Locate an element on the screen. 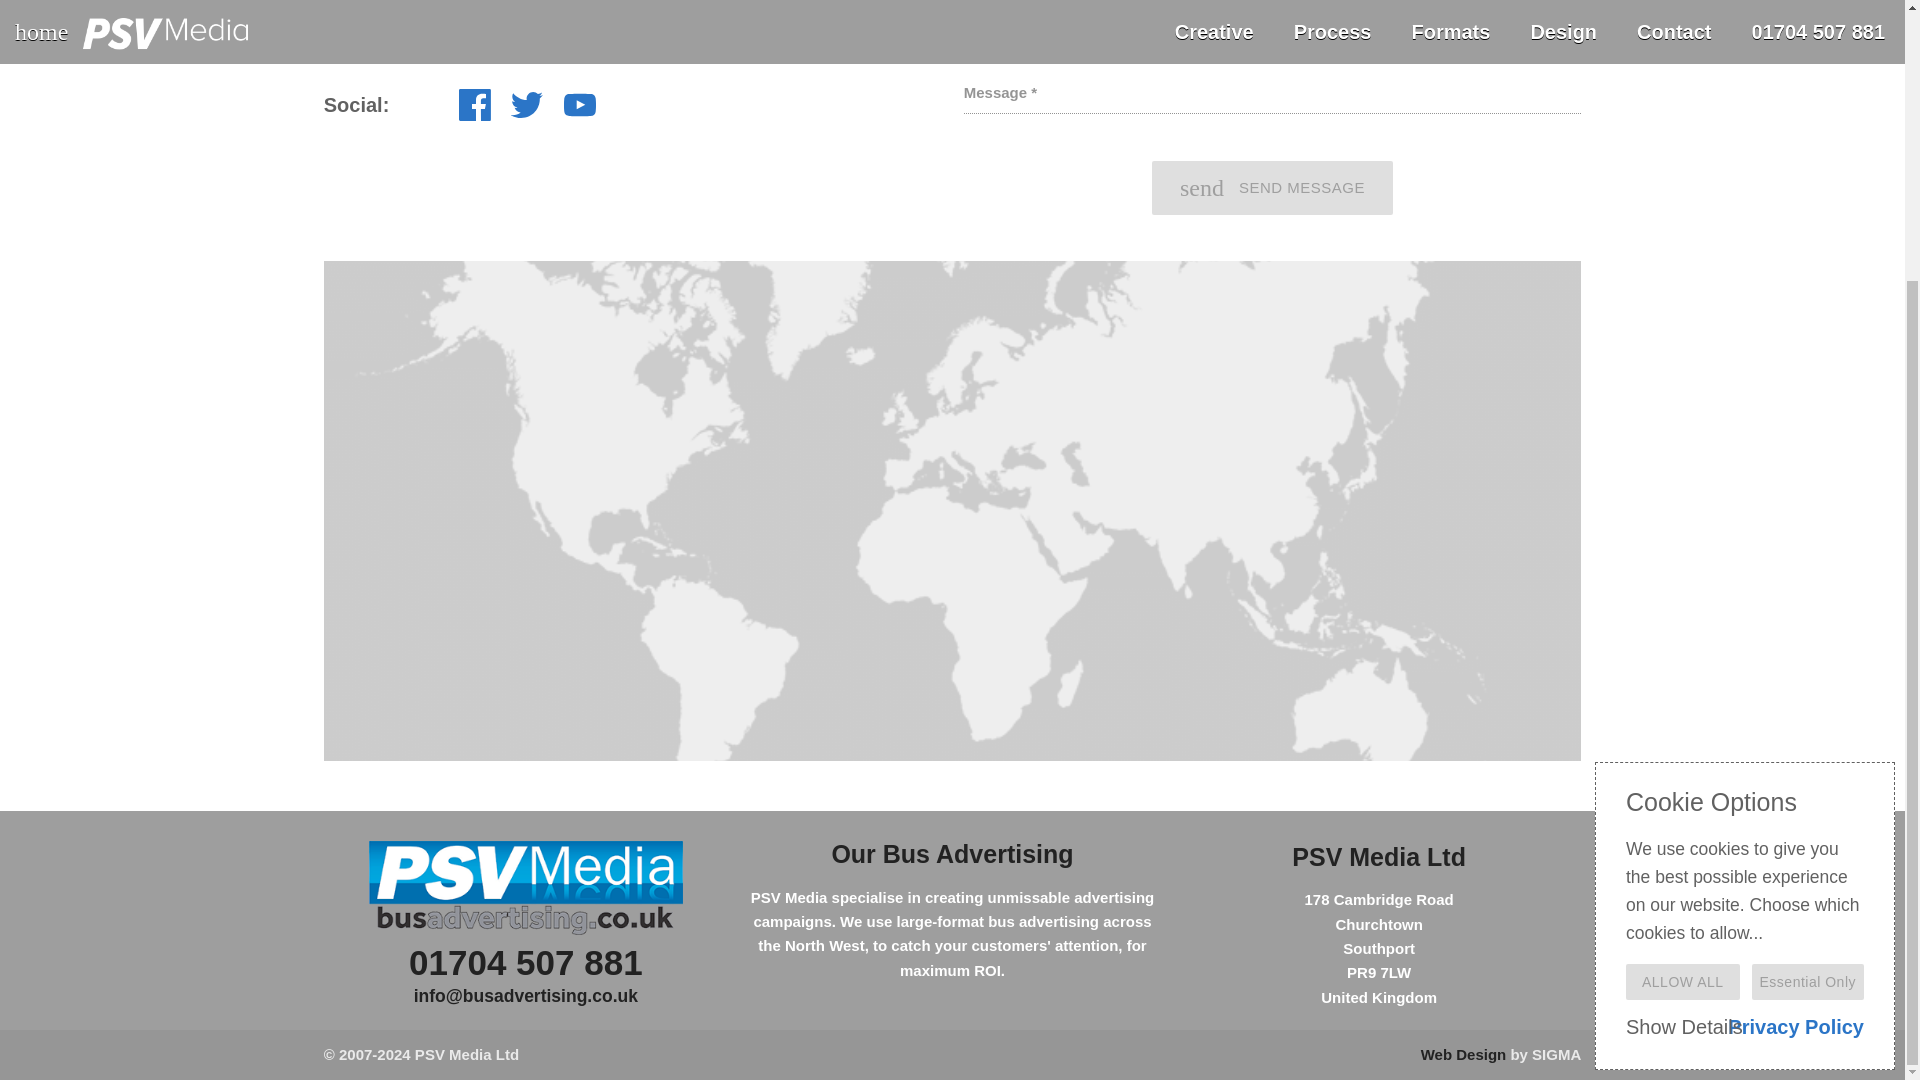  Privacy Policy is located at coordinates (1796, 660).